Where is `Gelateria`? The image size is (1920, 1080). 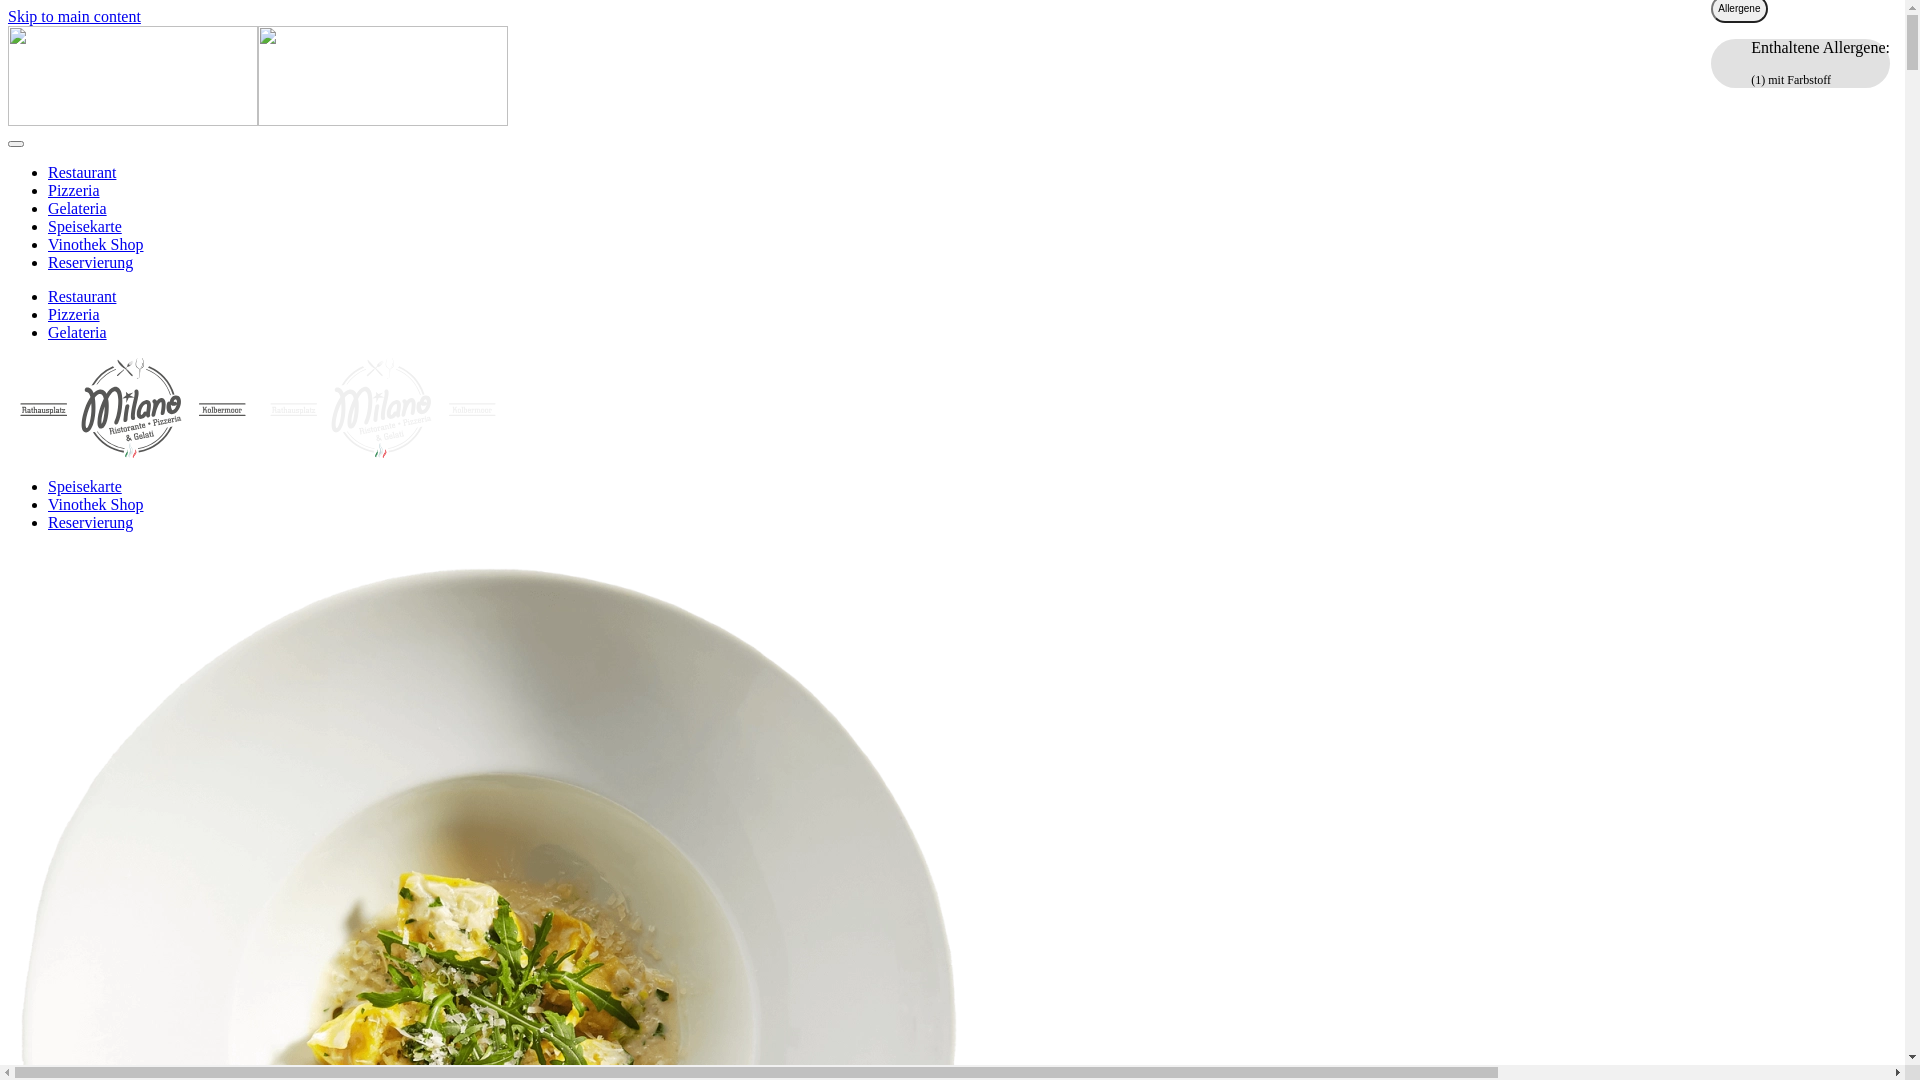 Gelateria is located at coordinates (78, 332).